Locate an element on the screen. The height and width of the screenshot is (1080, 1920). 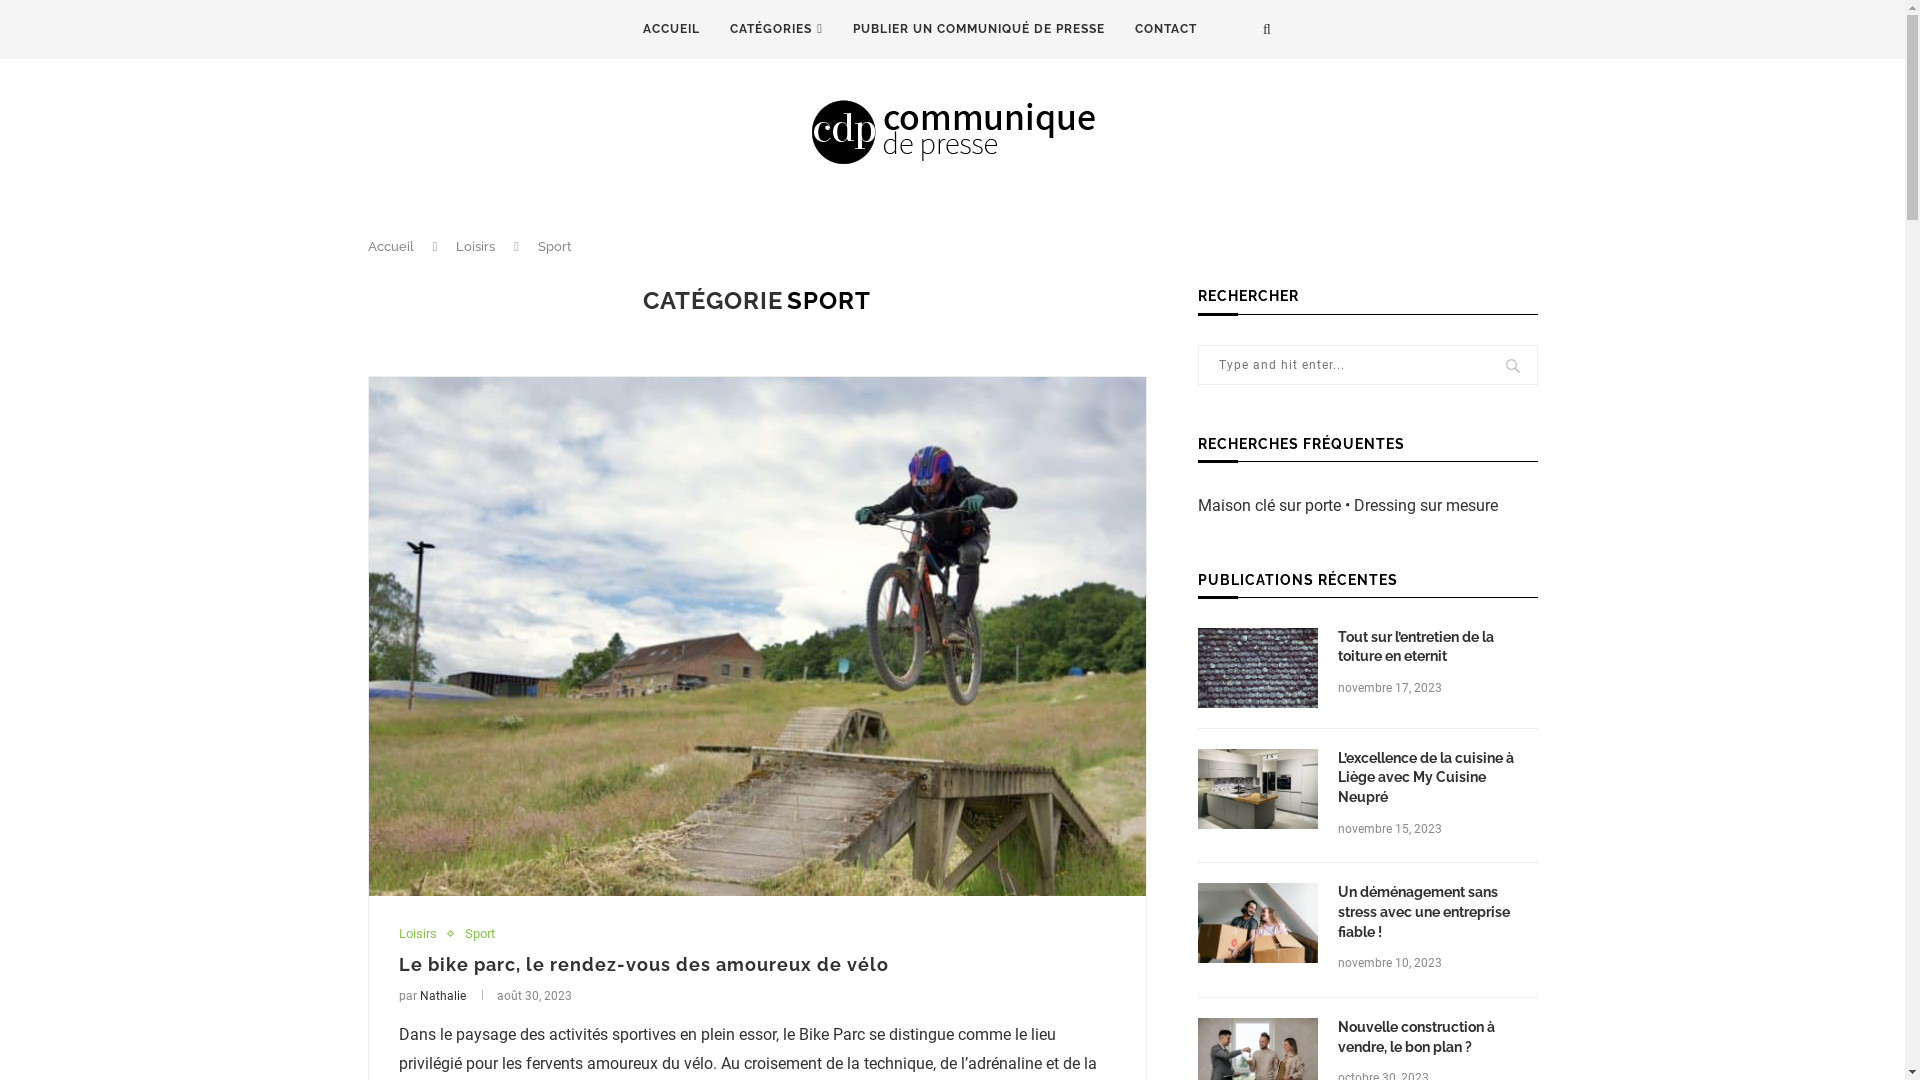
Accueil is located at coordinates (391, 246).